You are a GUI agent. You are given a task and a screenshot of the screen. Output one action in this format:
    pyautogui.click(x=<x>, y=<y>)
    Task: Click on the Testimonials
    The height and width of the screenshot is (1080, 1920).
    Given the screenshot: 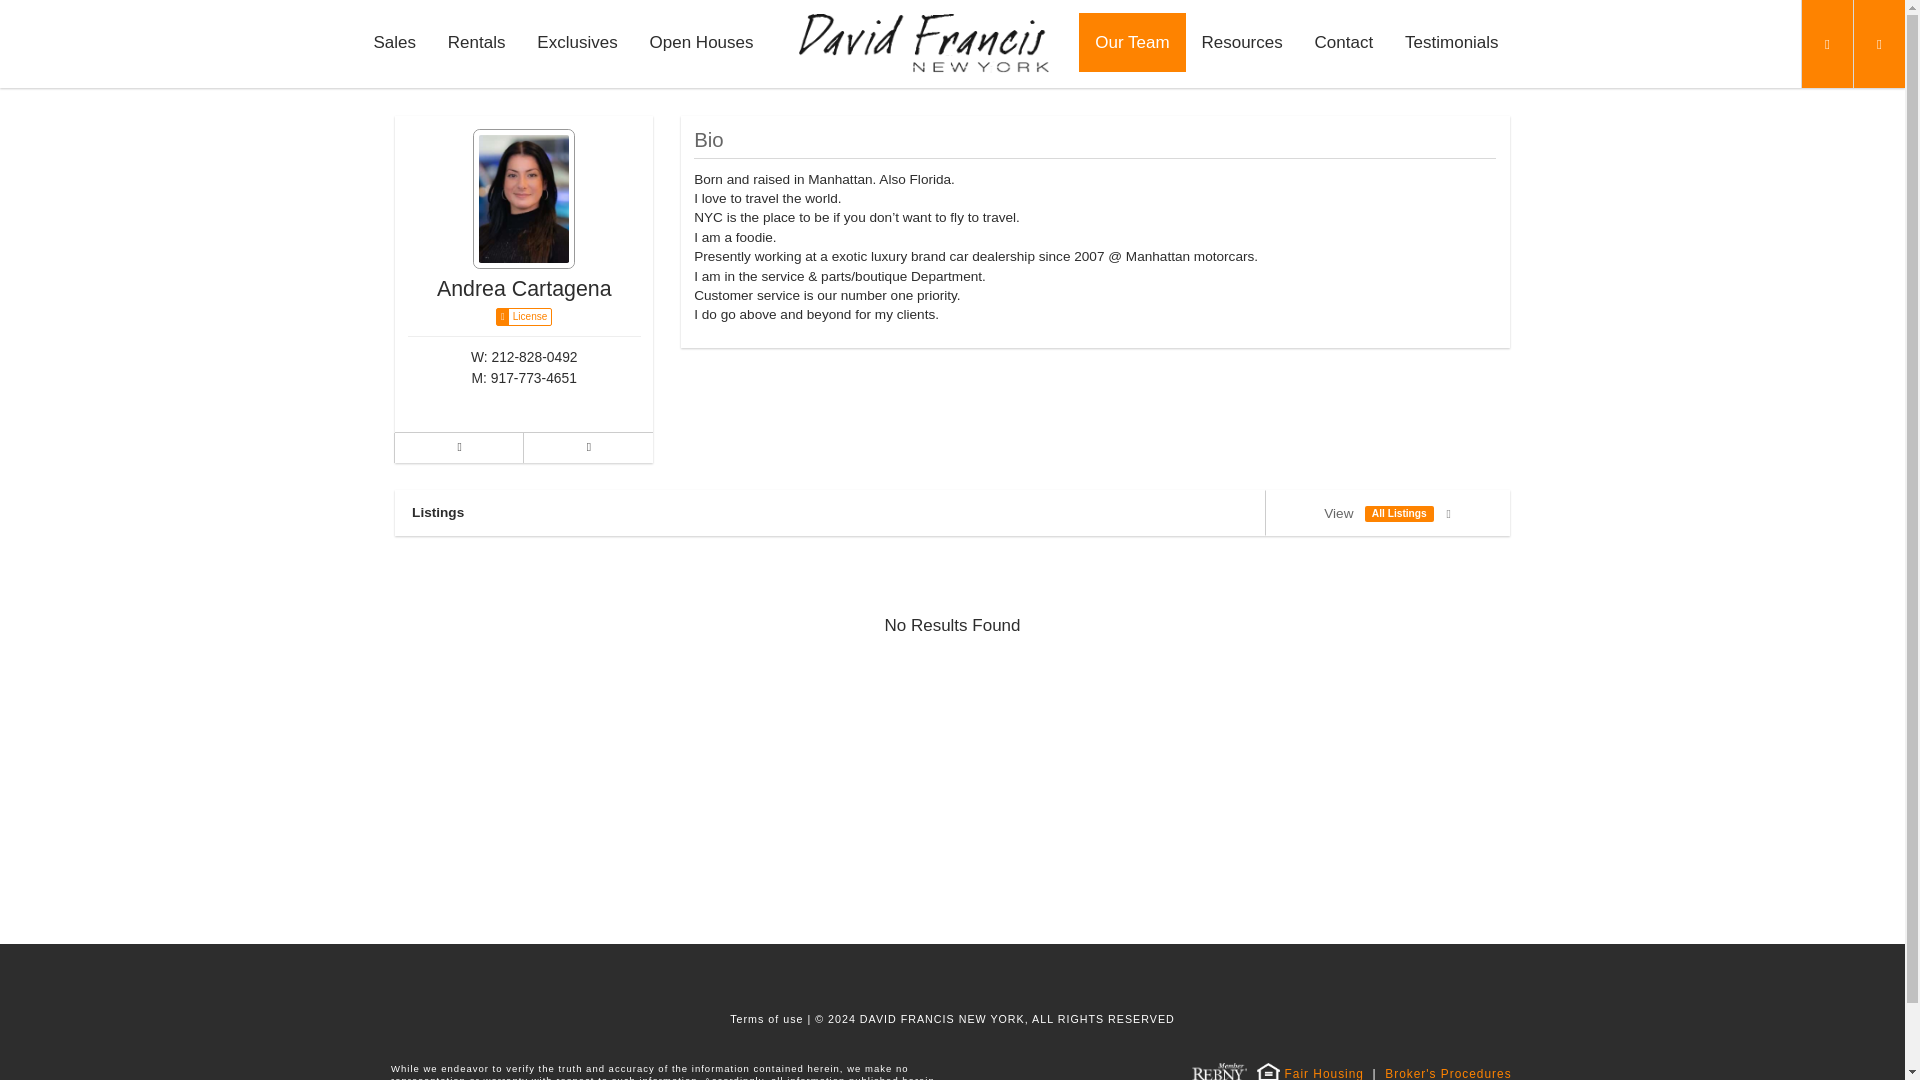 What is the action you would take?
    pyautogui.click(x=1451, y=42)
    